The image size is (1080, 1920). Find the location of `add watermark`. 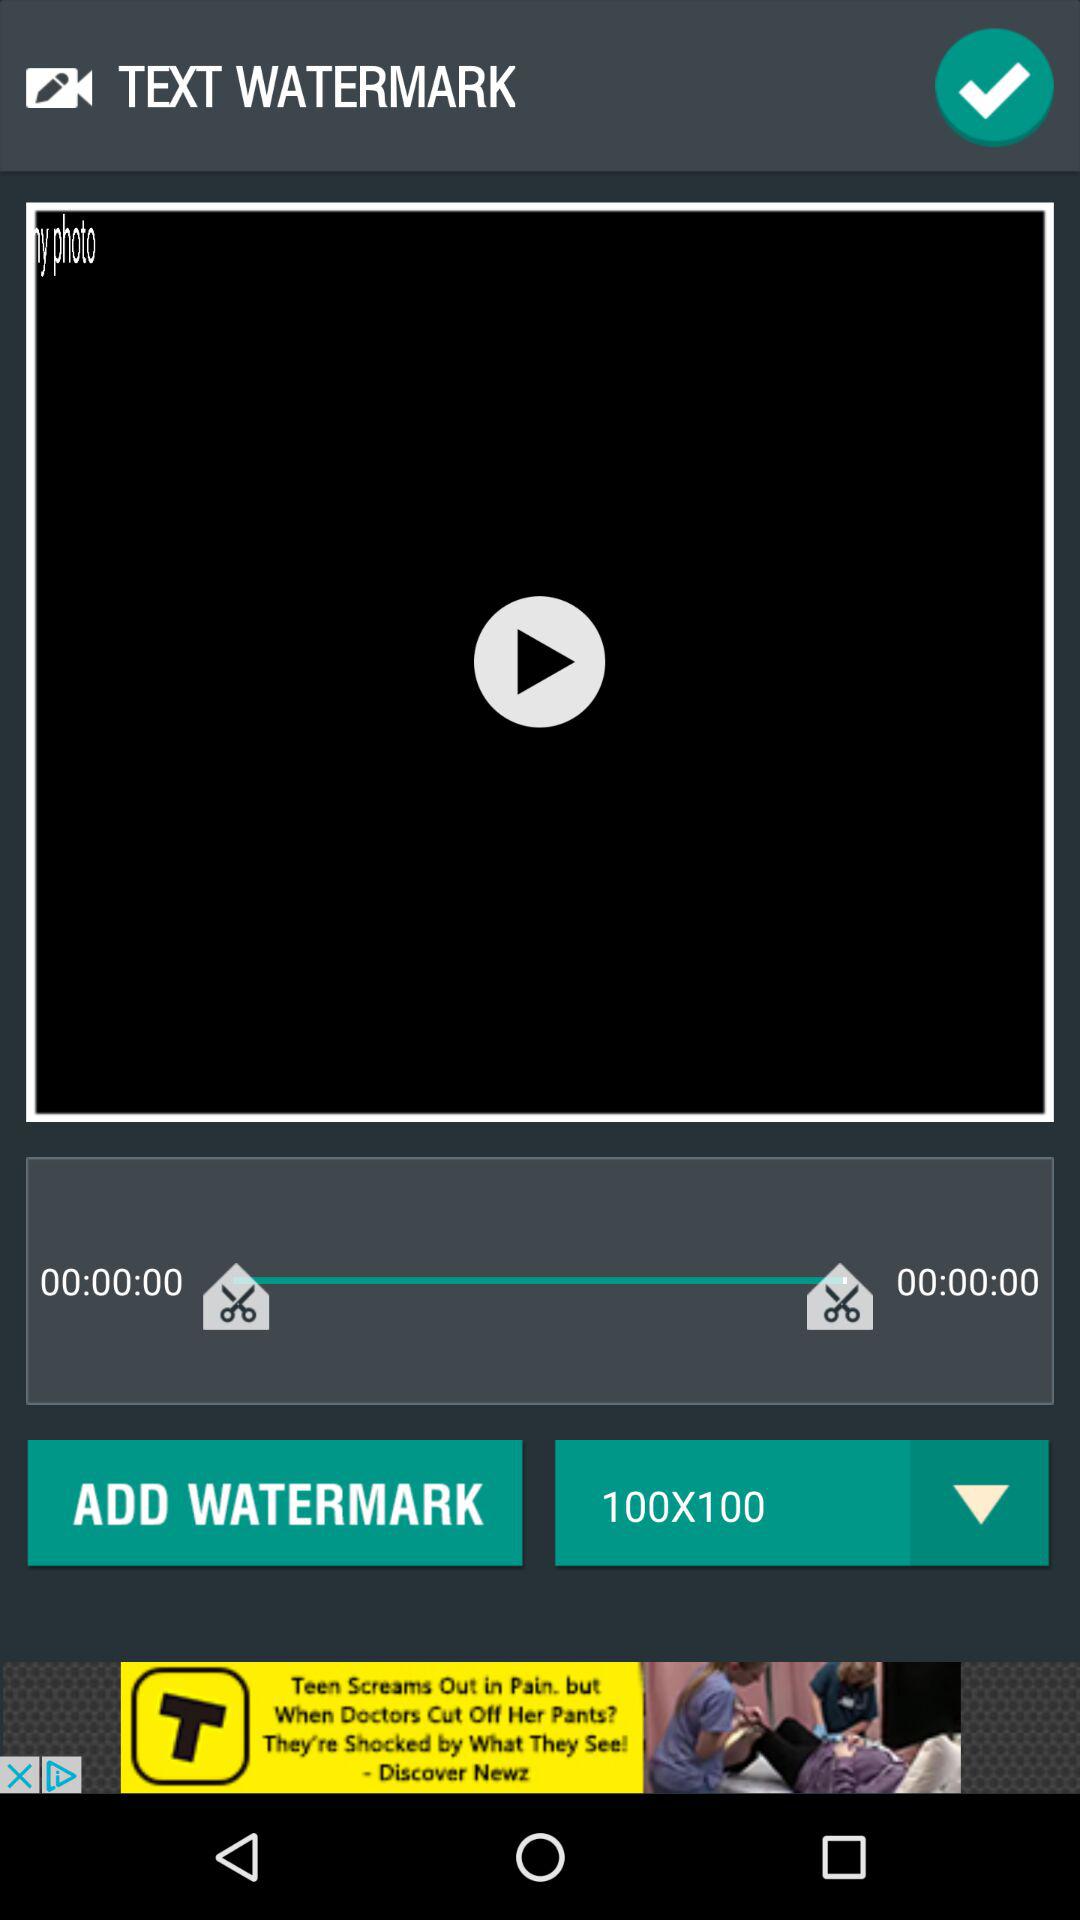

add watermark is located at coordinates (276, 1506).